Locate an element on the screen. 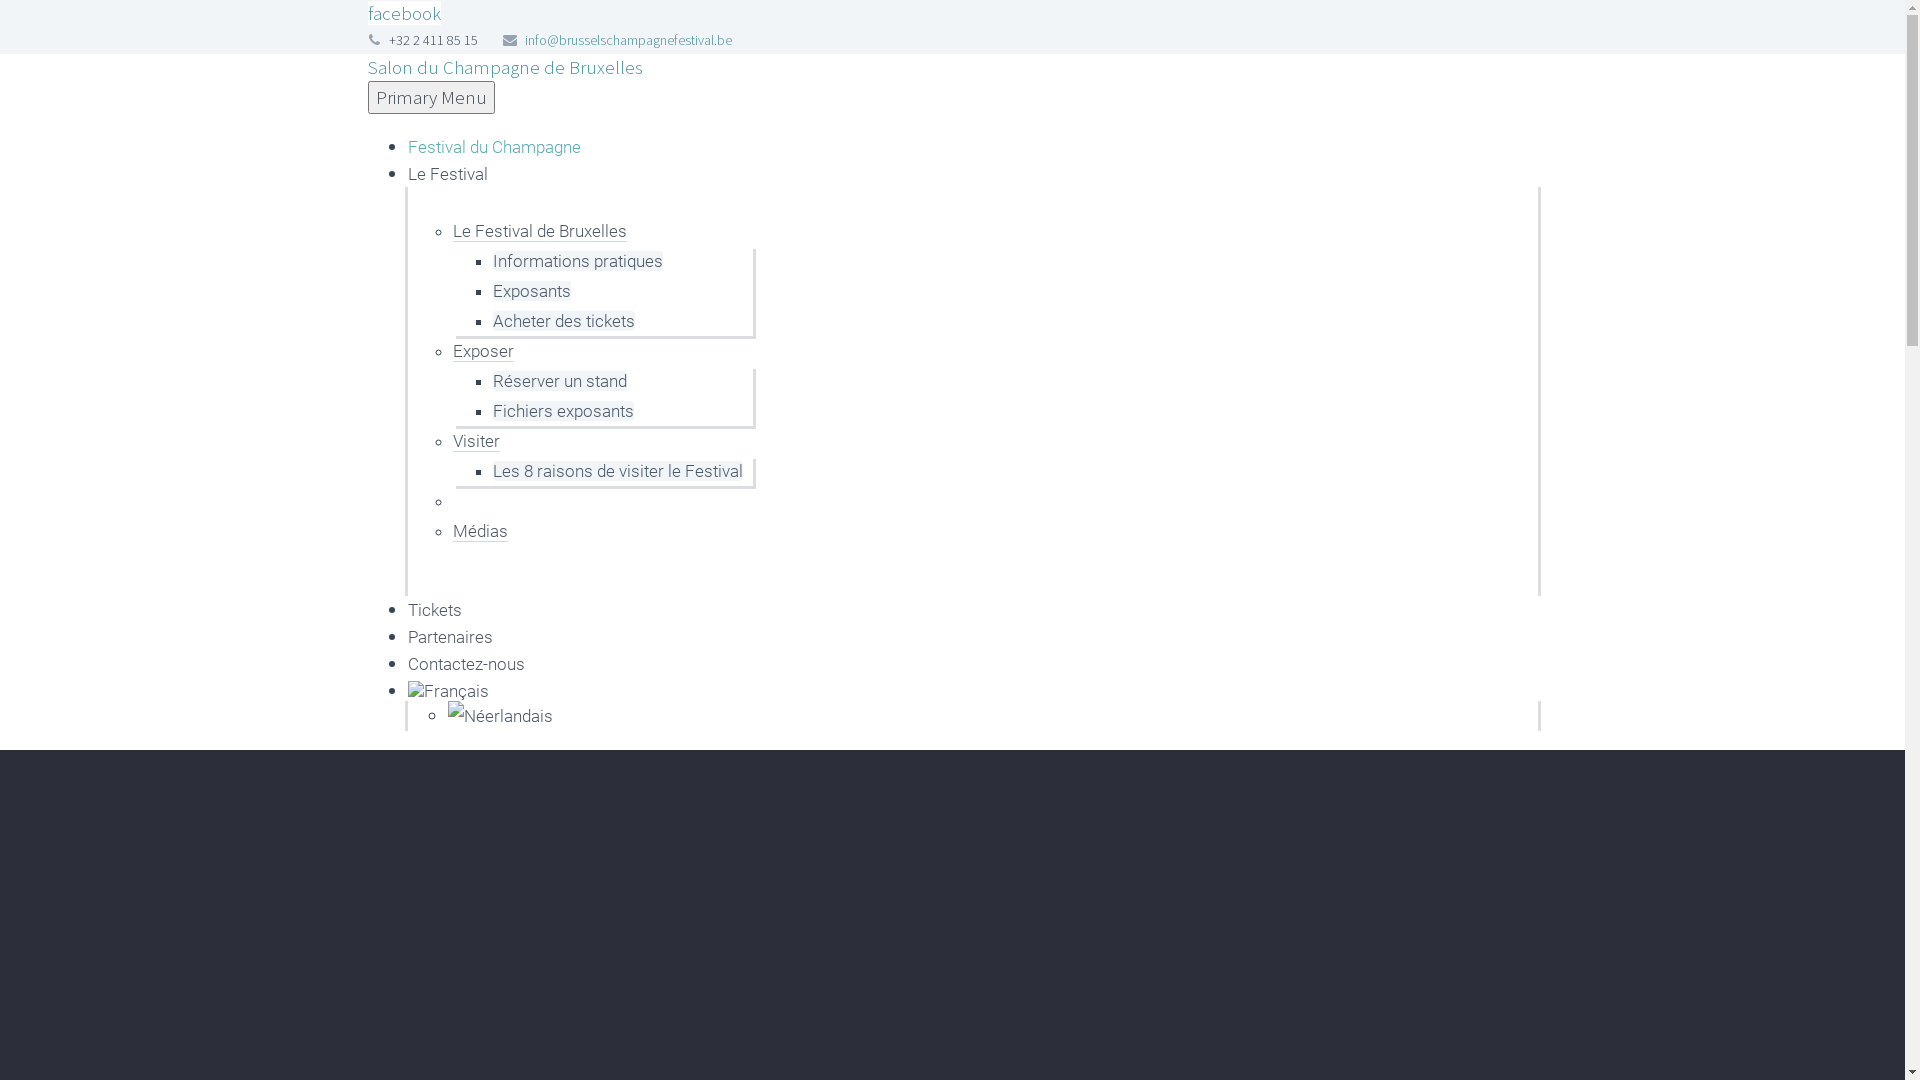  Les 8 raisons de visiter le Festival is located at coordinates (616, 471).